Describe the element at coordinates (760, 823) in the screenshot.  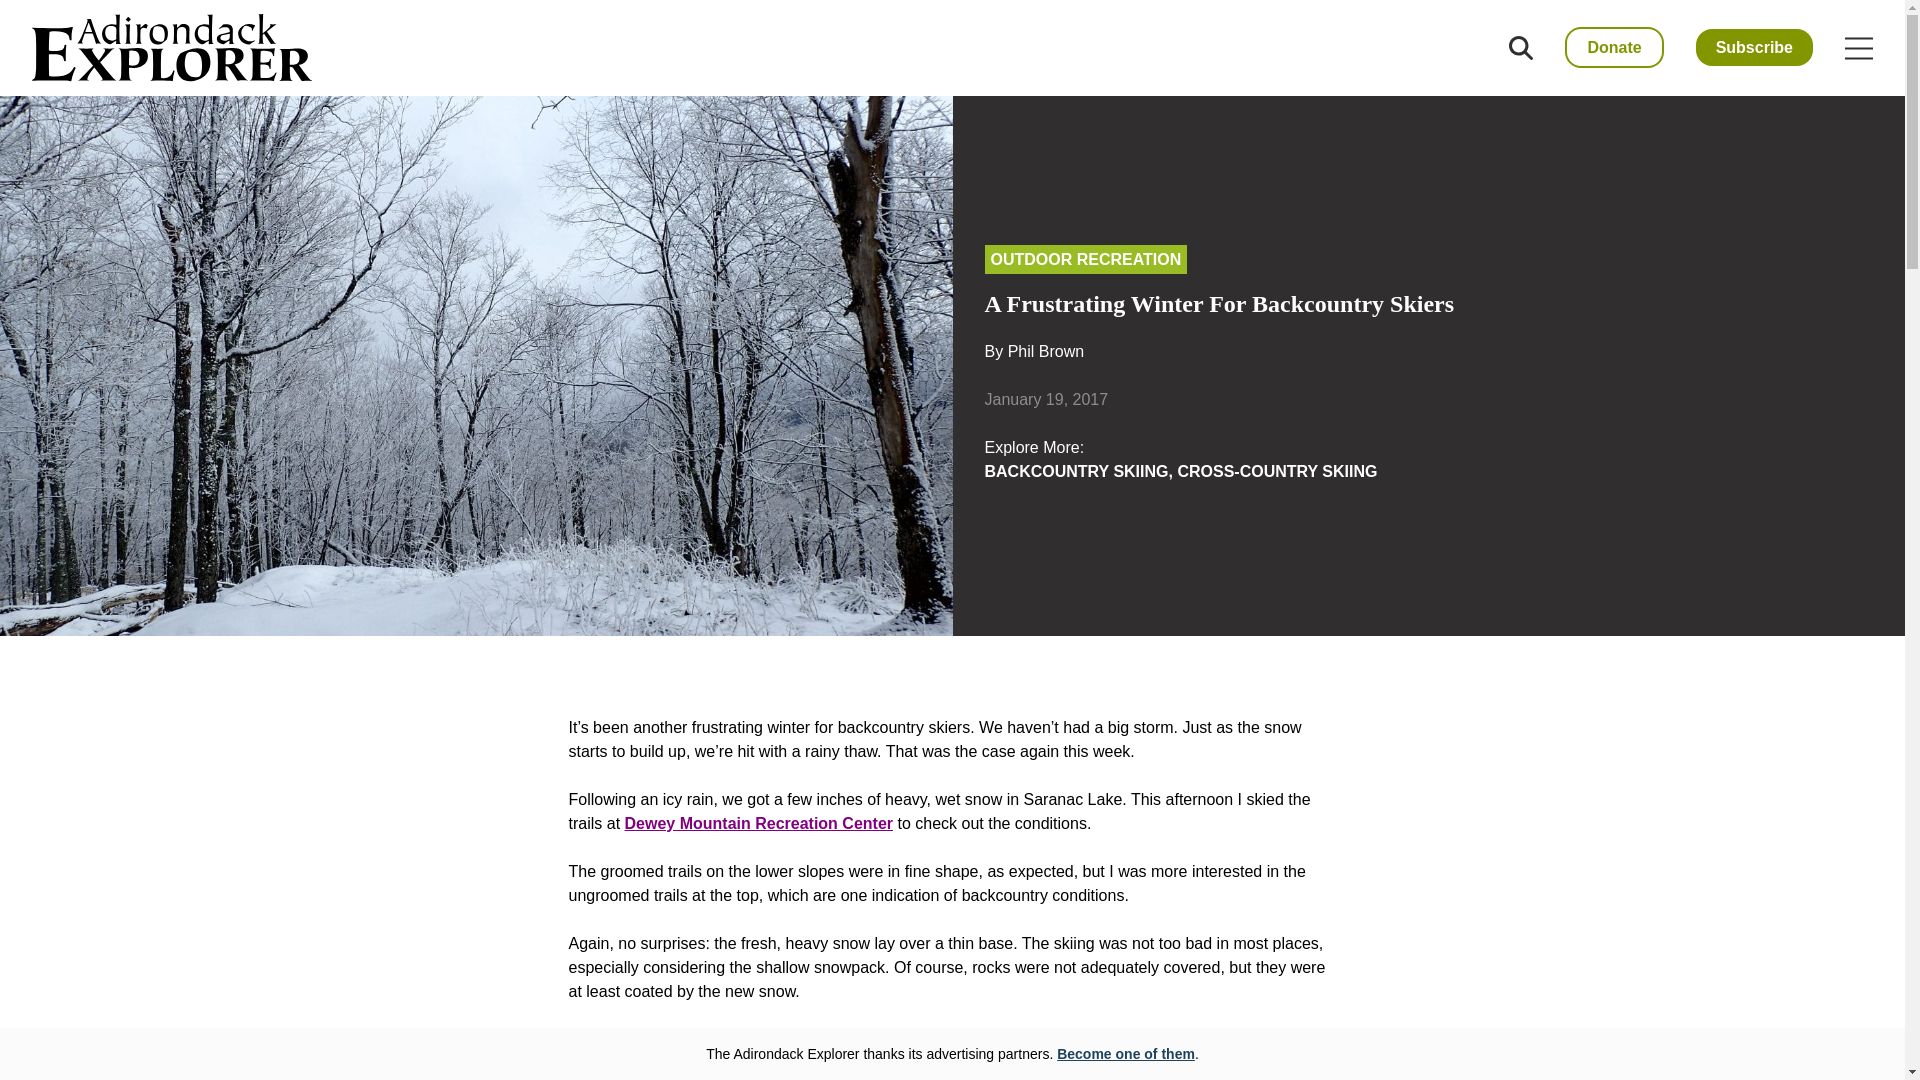
I see `Dewey Mountain Recreation Center` at that location.